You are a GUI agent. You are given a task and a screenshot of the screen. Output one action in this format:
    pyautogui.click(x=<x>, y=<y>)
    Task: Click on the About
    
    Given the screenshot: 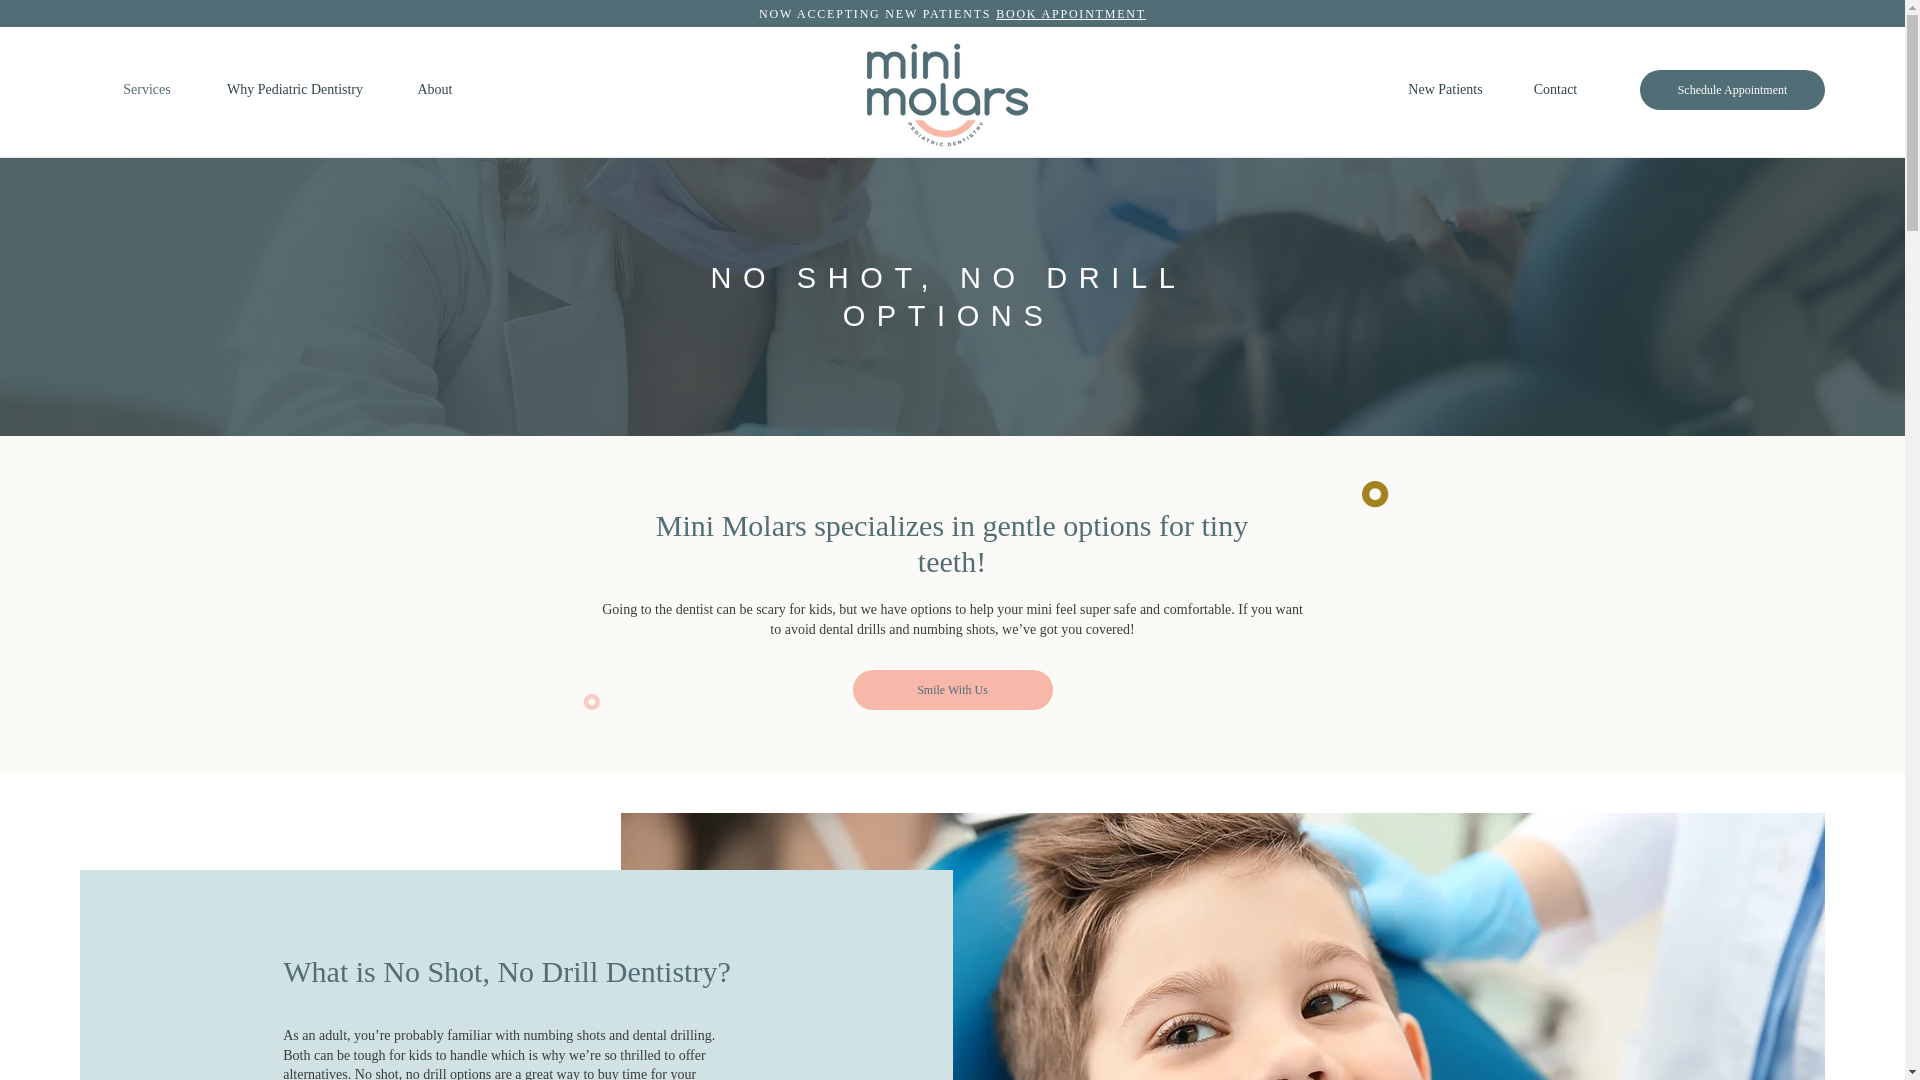 What is the action you would take?
    pyautogui.click(x=434, y=89)
    